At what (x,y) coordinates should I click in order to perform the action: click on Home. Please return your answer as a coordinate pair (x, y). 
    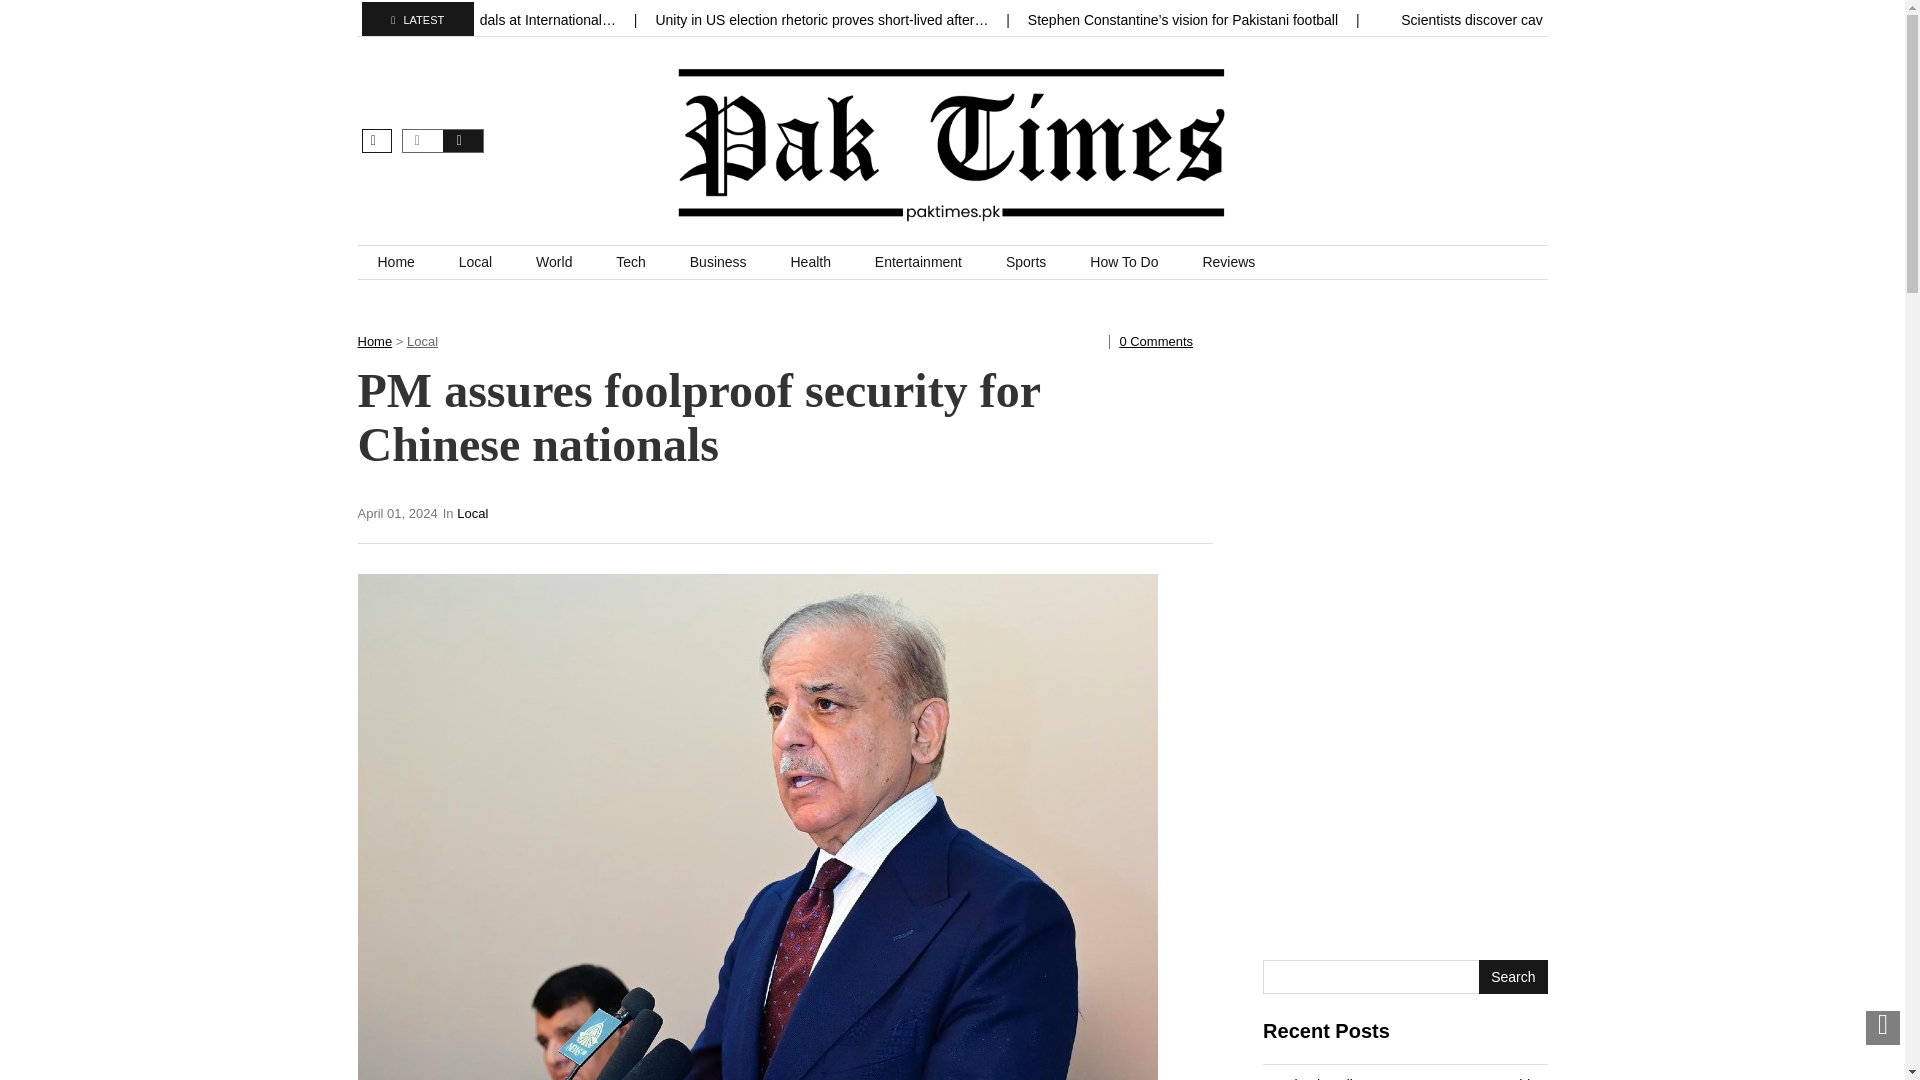
    Looking at the image, I should click on (375, 340).